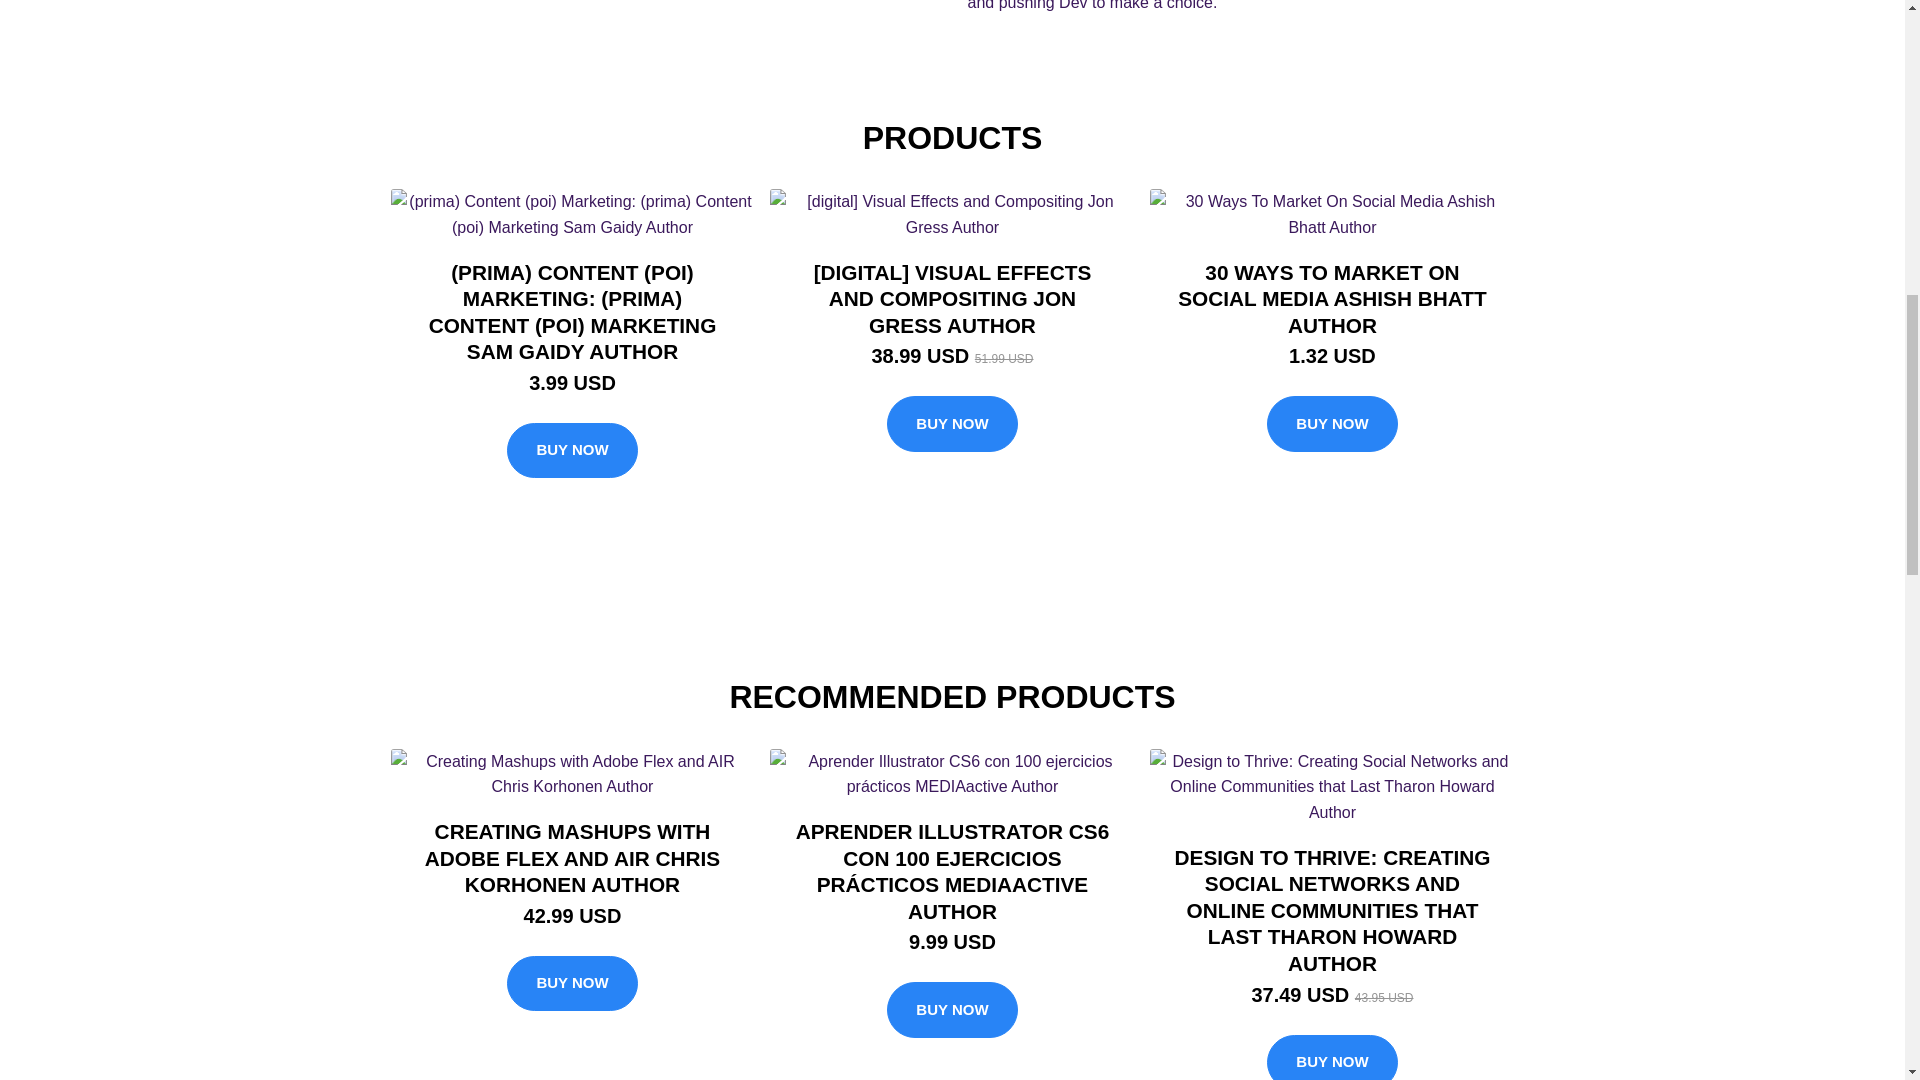 The width and height of the screenshot is (1920, 1080). Describe the element at coordinates (952, 1009) in the screenshot. I see `BUY NOW` at that location.